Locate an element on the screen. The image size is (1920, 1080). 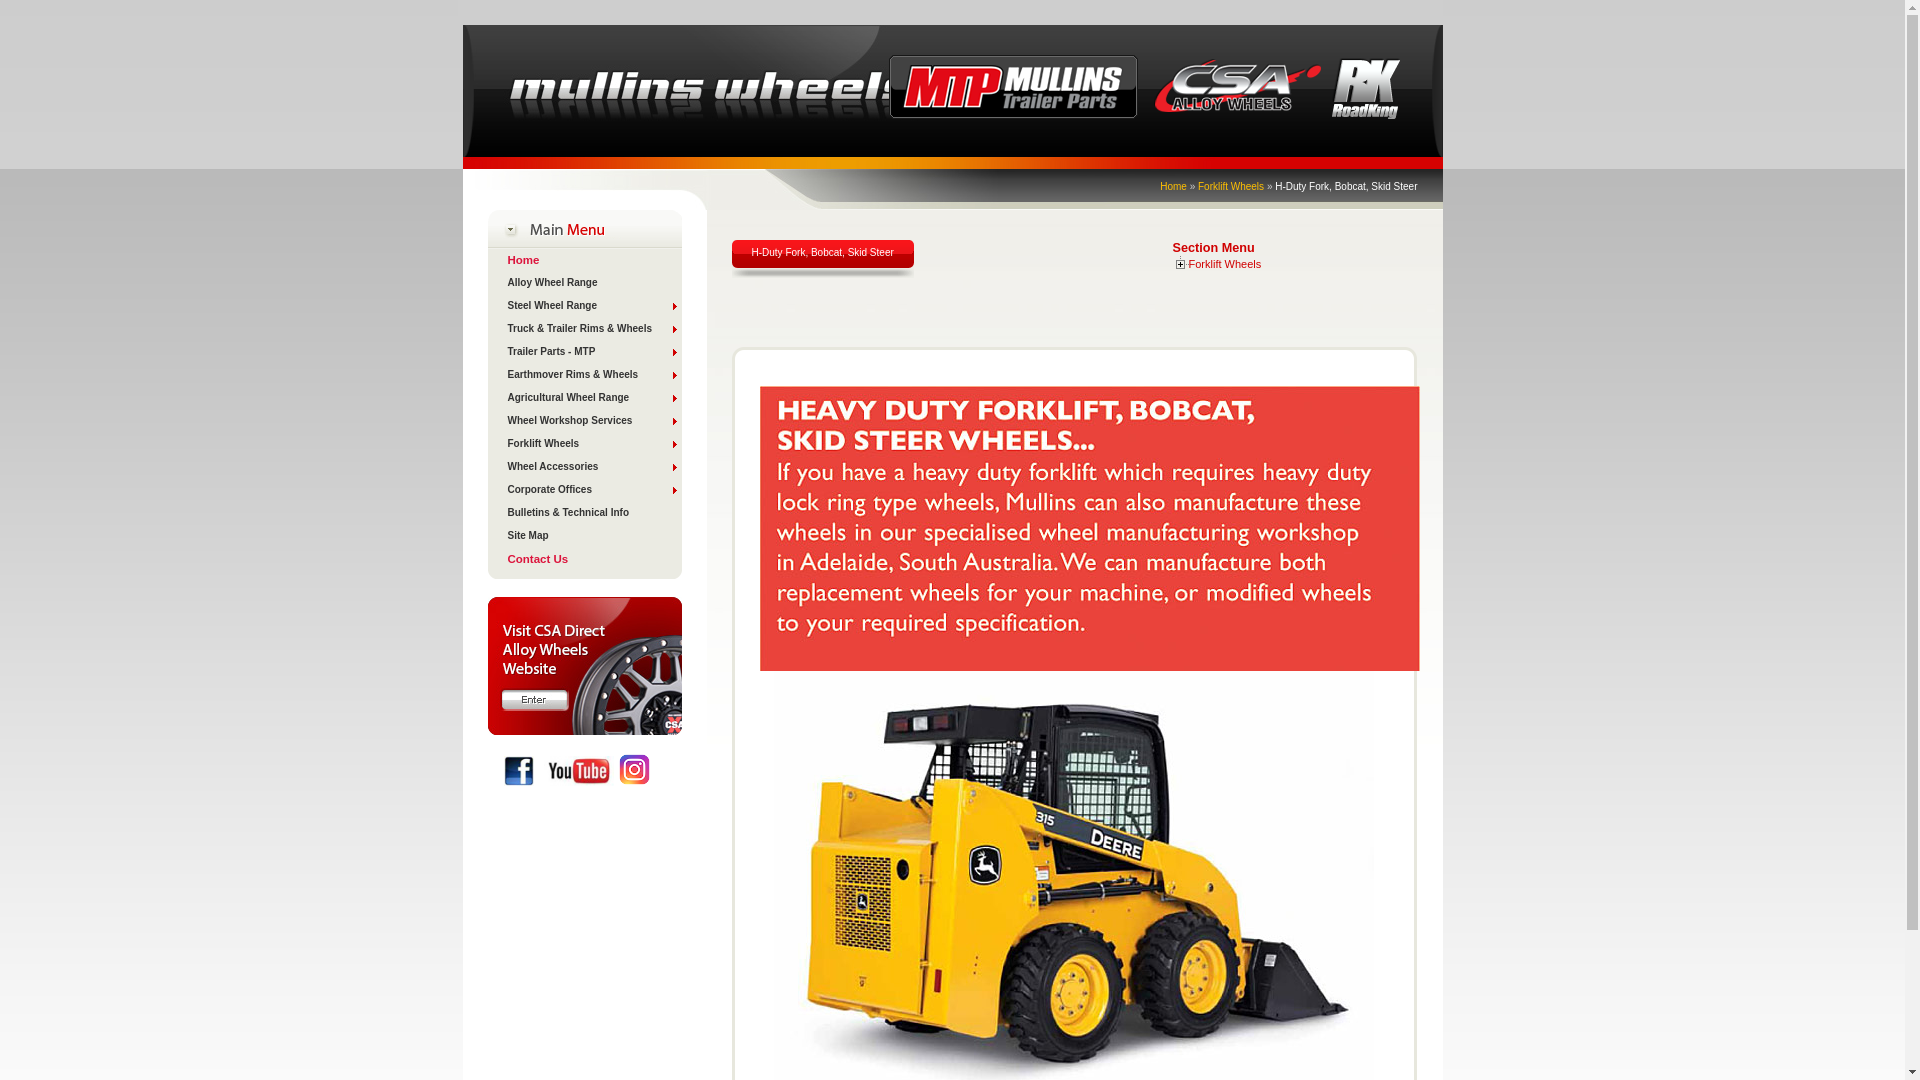
Earthmover Rims & Wheels is located at coordinates (585, 376).